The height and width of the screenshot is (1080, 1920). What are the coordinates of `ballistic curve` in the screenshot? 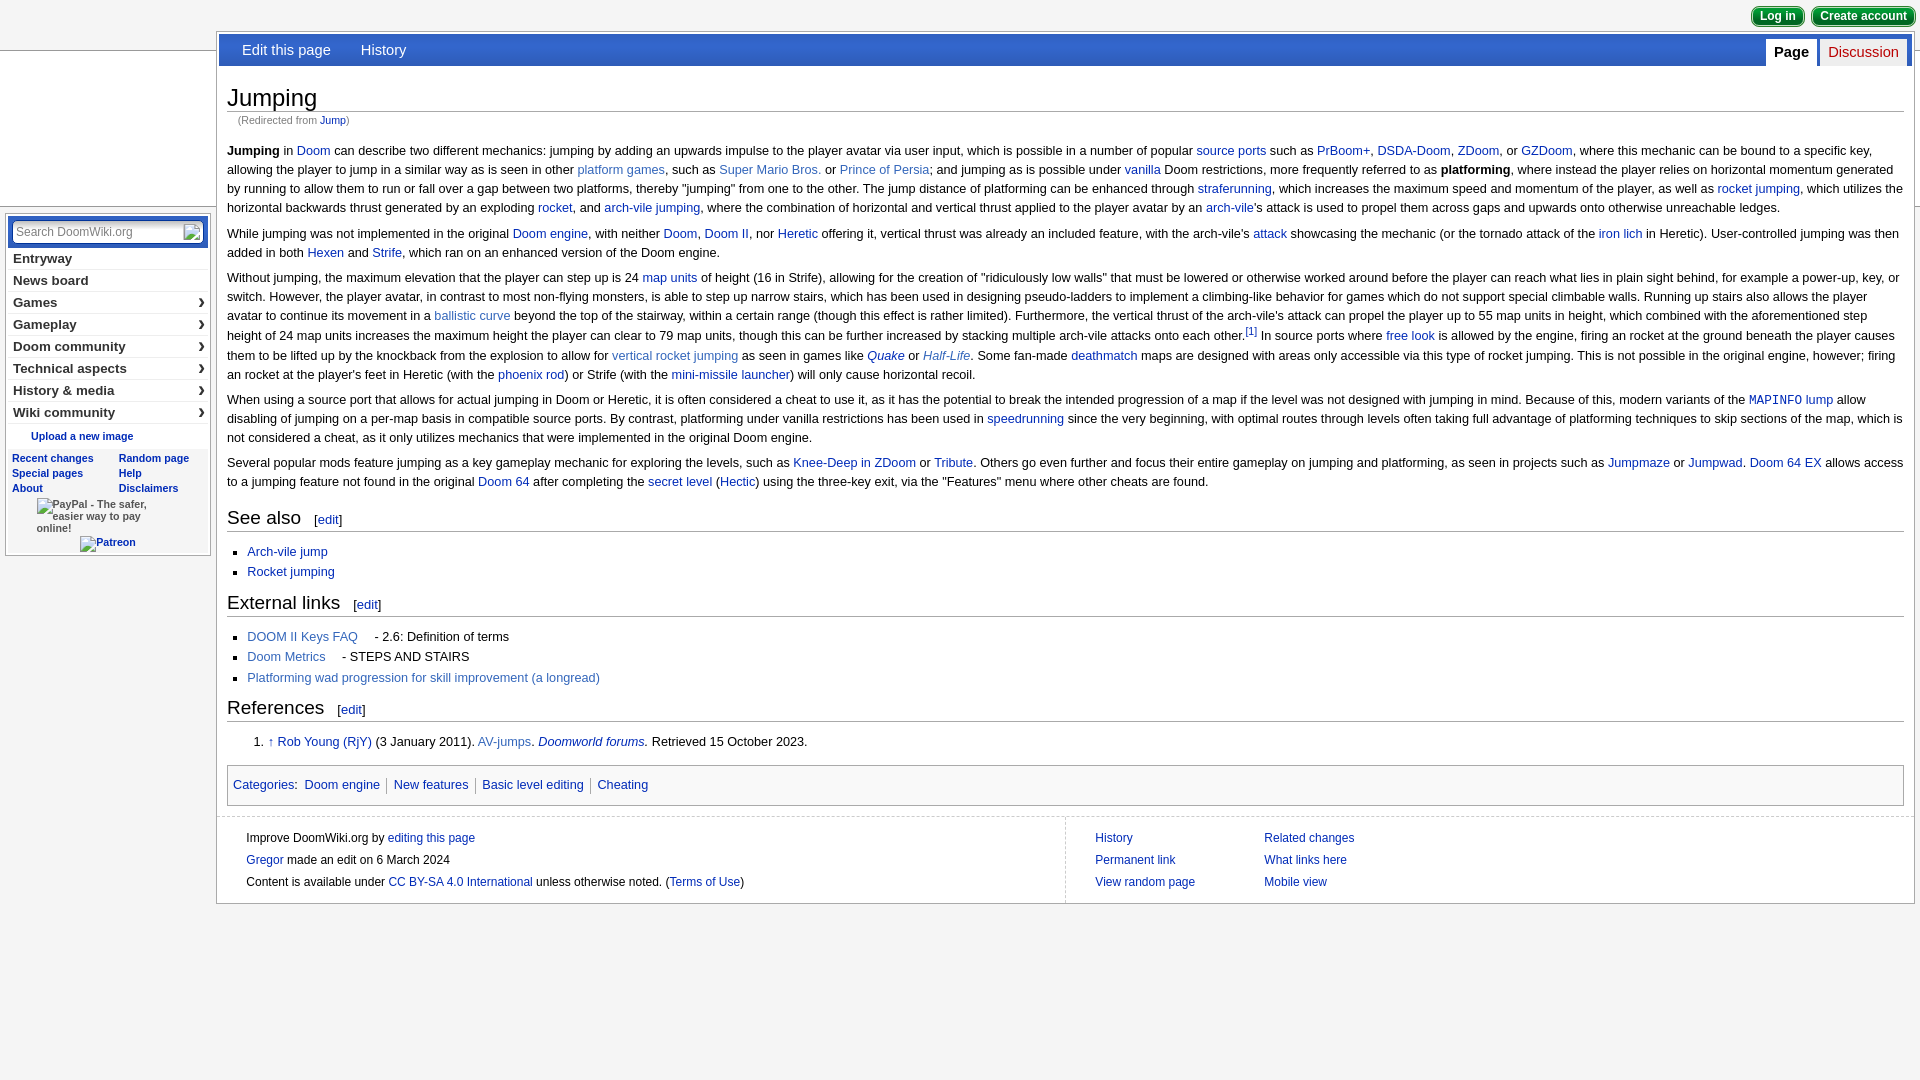 It's located at (472, 315).